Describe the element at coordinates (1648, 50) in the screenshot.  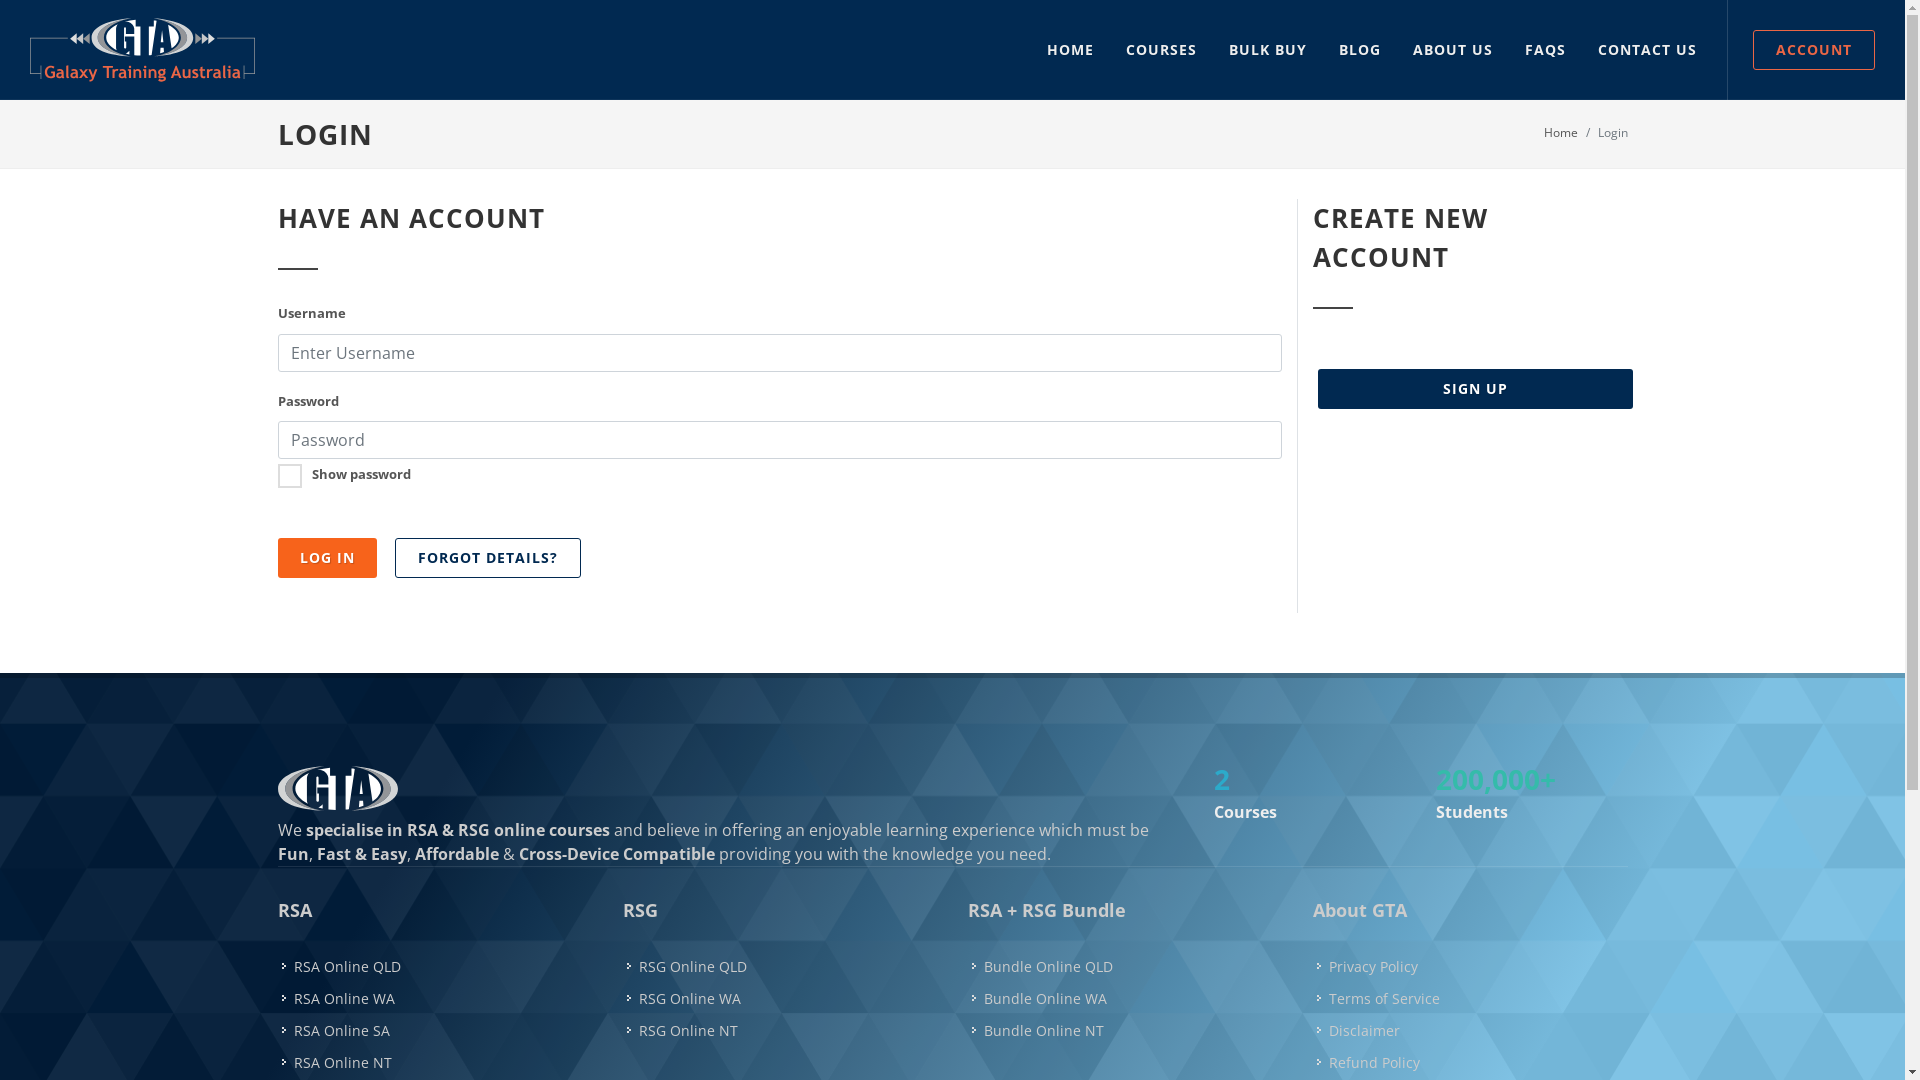
I see `CONTACT US` at that location.